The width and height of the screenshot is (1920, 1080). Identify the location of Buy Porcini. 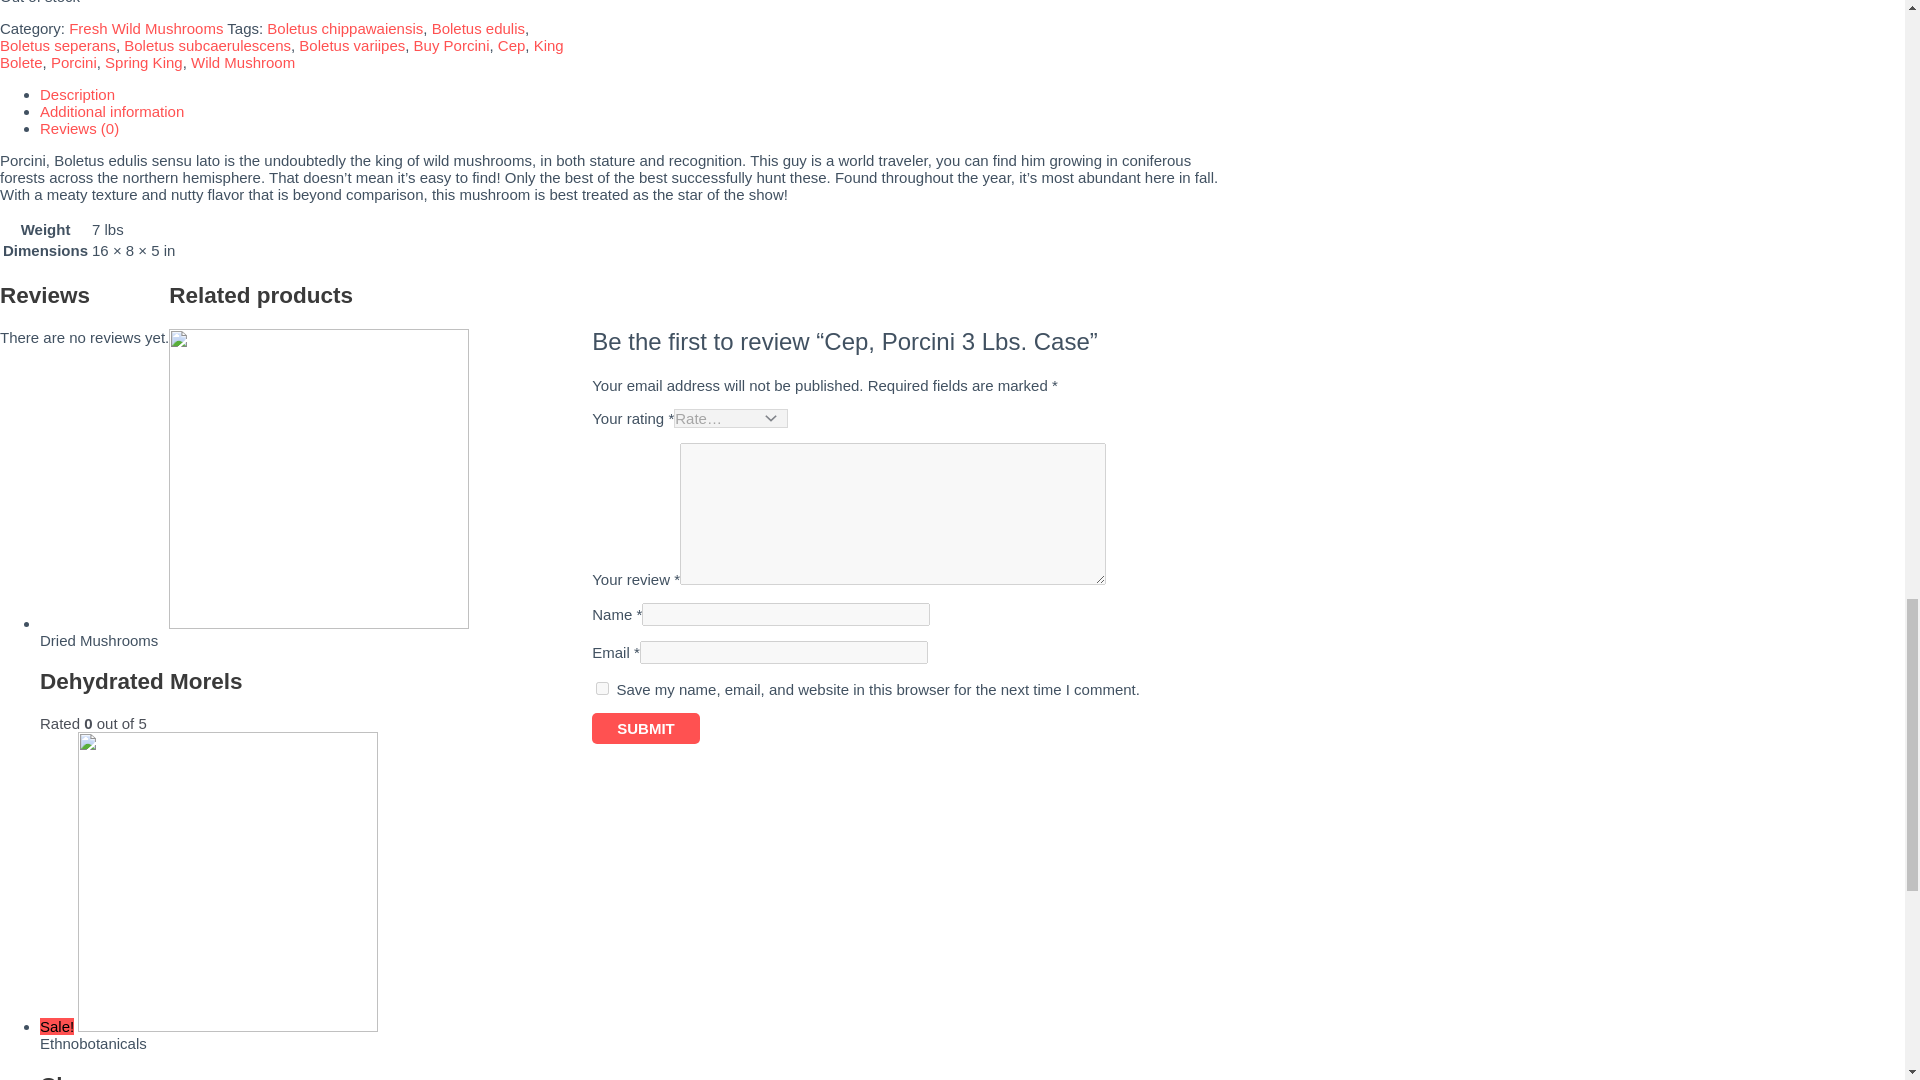
(452, 45).